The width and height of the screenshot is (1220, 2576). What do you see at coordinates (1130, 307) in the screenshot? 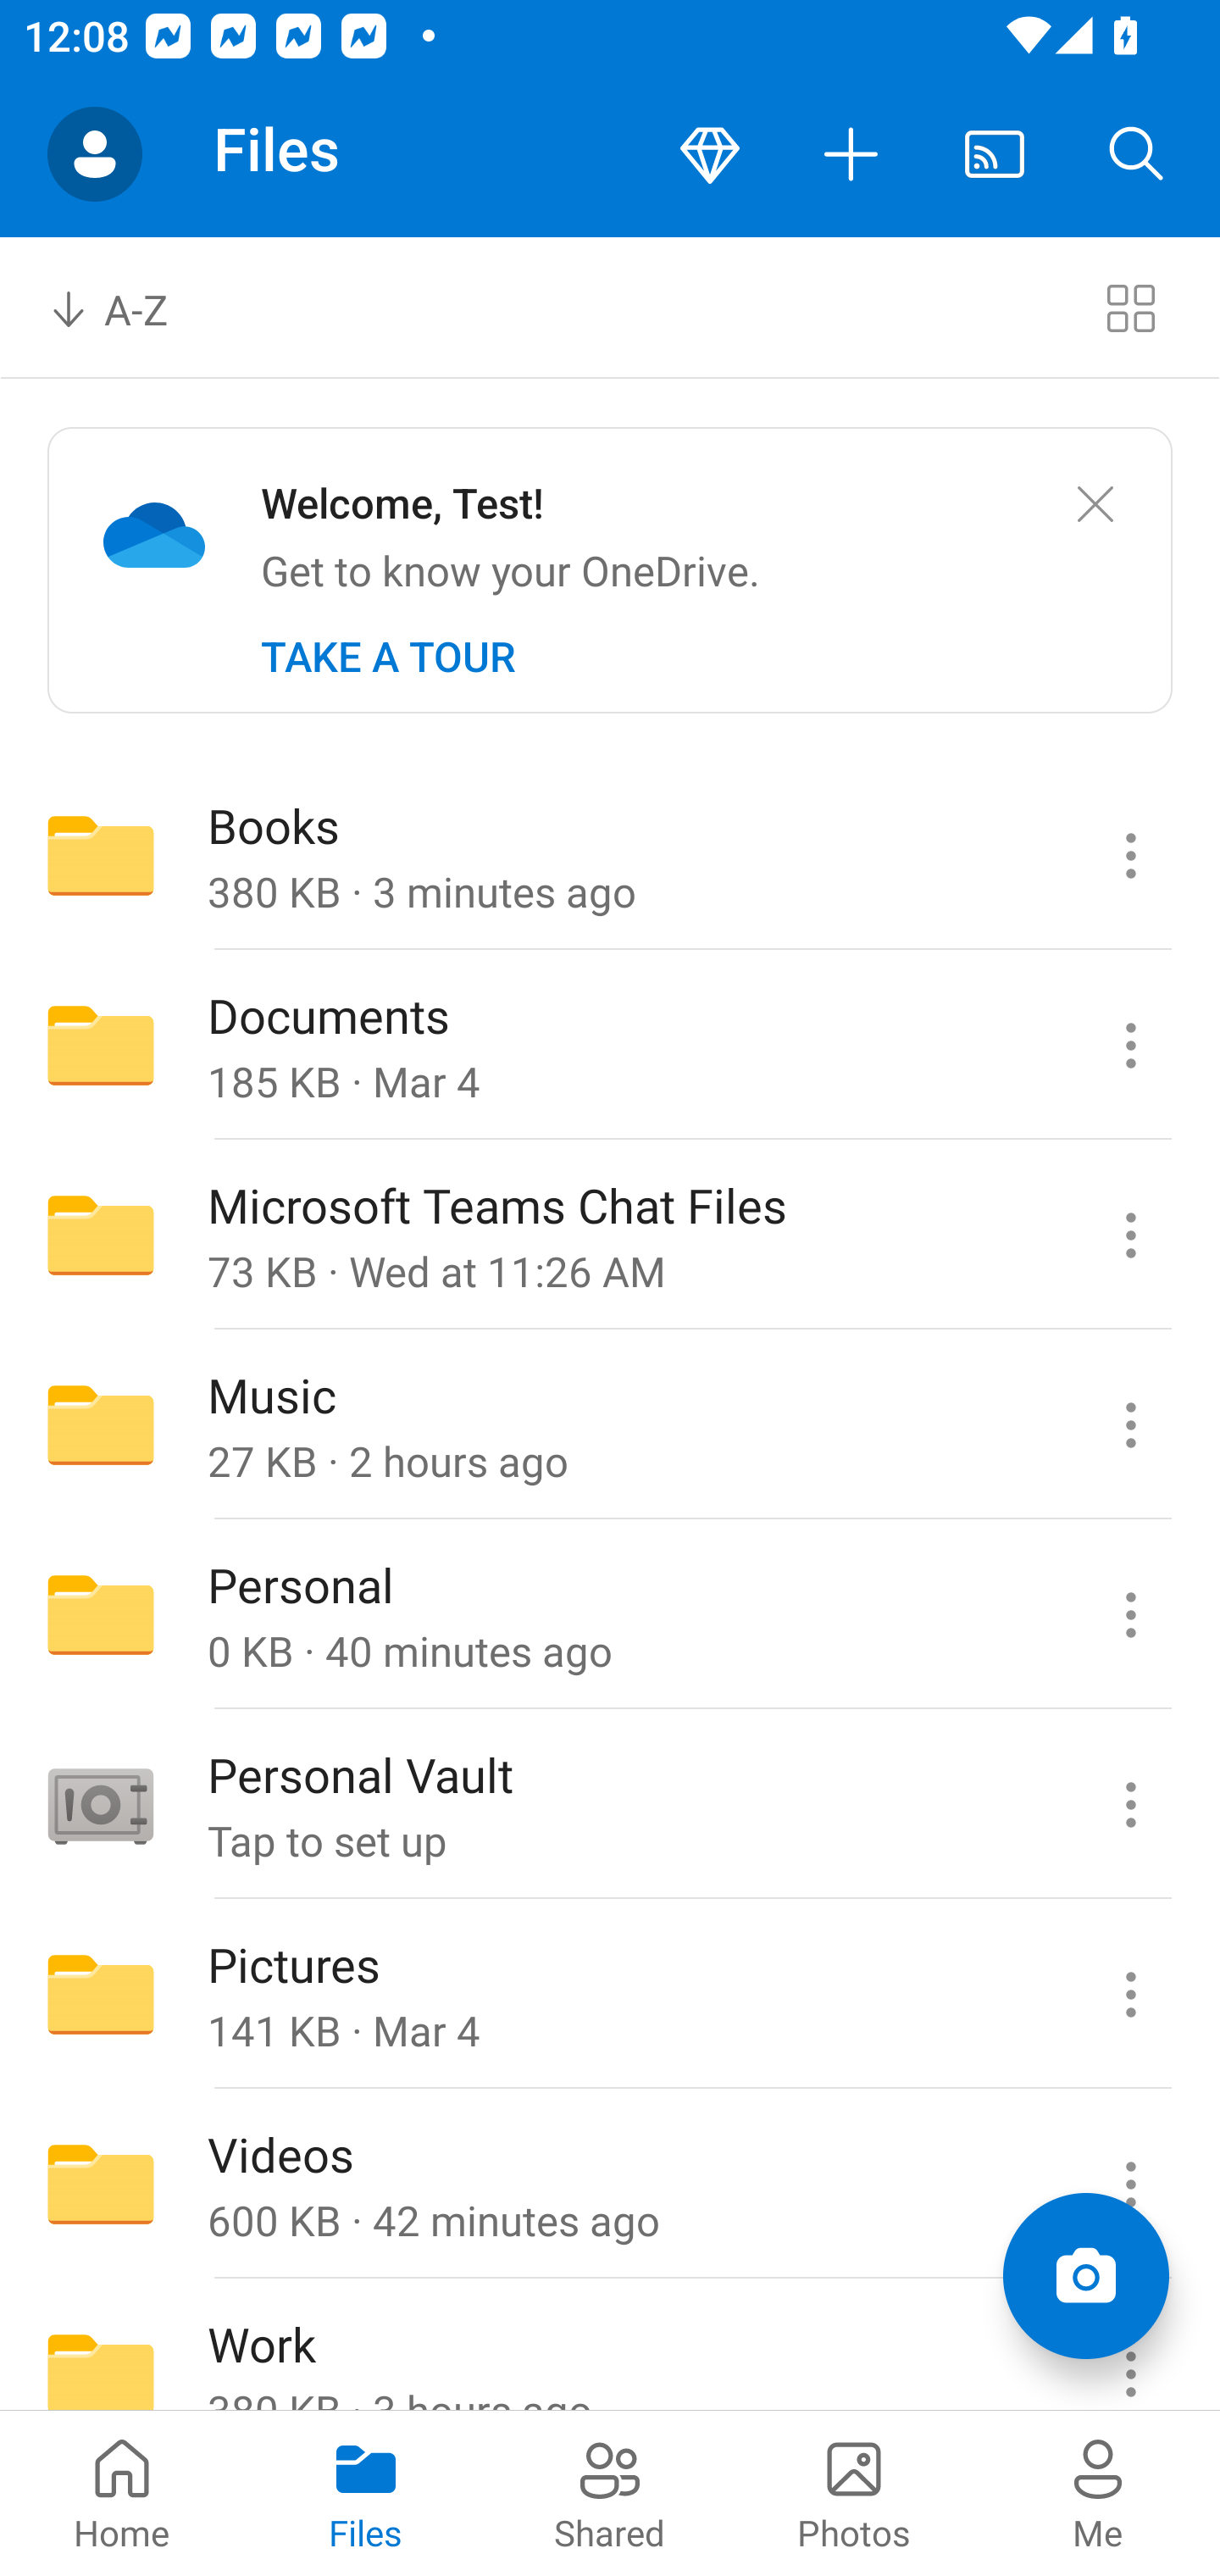
I see `Switch to tiles view` at bounding box center [1130, 307].